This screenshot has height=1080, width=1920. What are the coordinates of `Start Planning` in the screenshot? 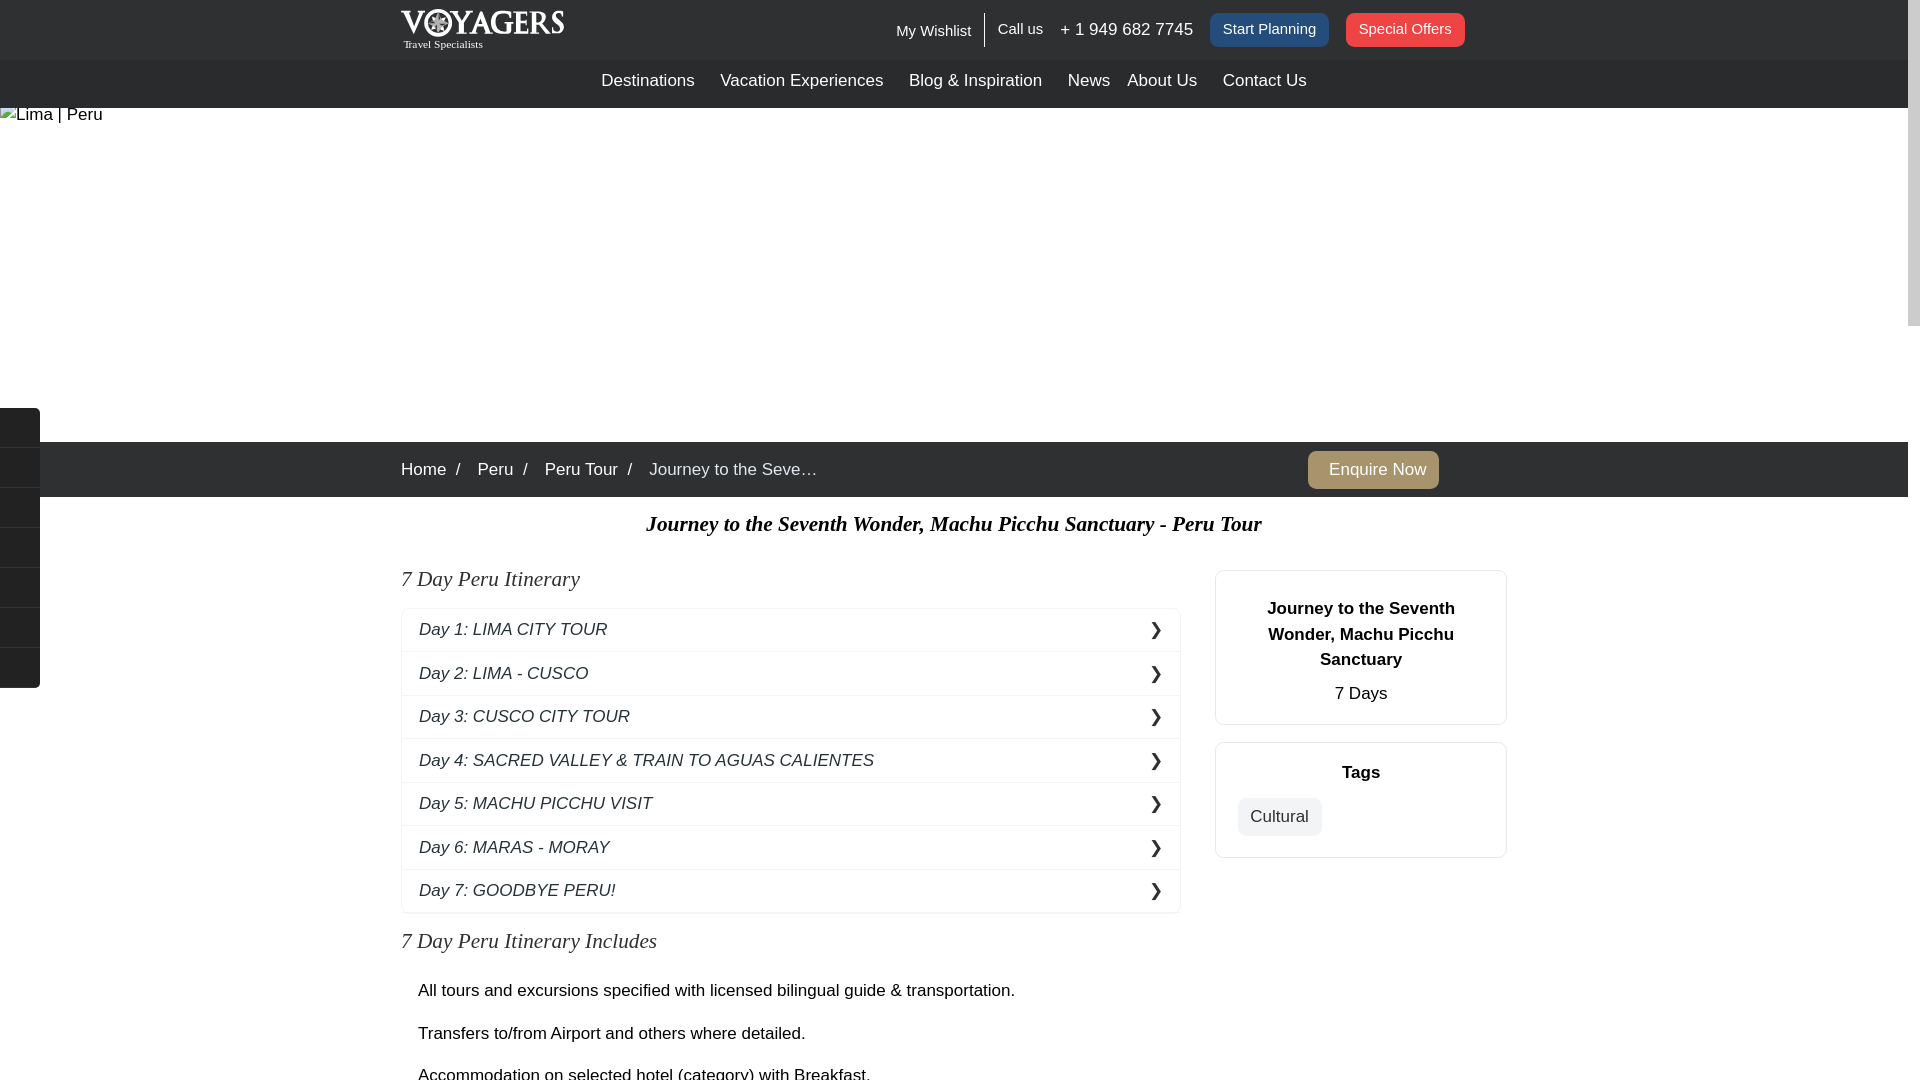 It's located at (1268, 30).